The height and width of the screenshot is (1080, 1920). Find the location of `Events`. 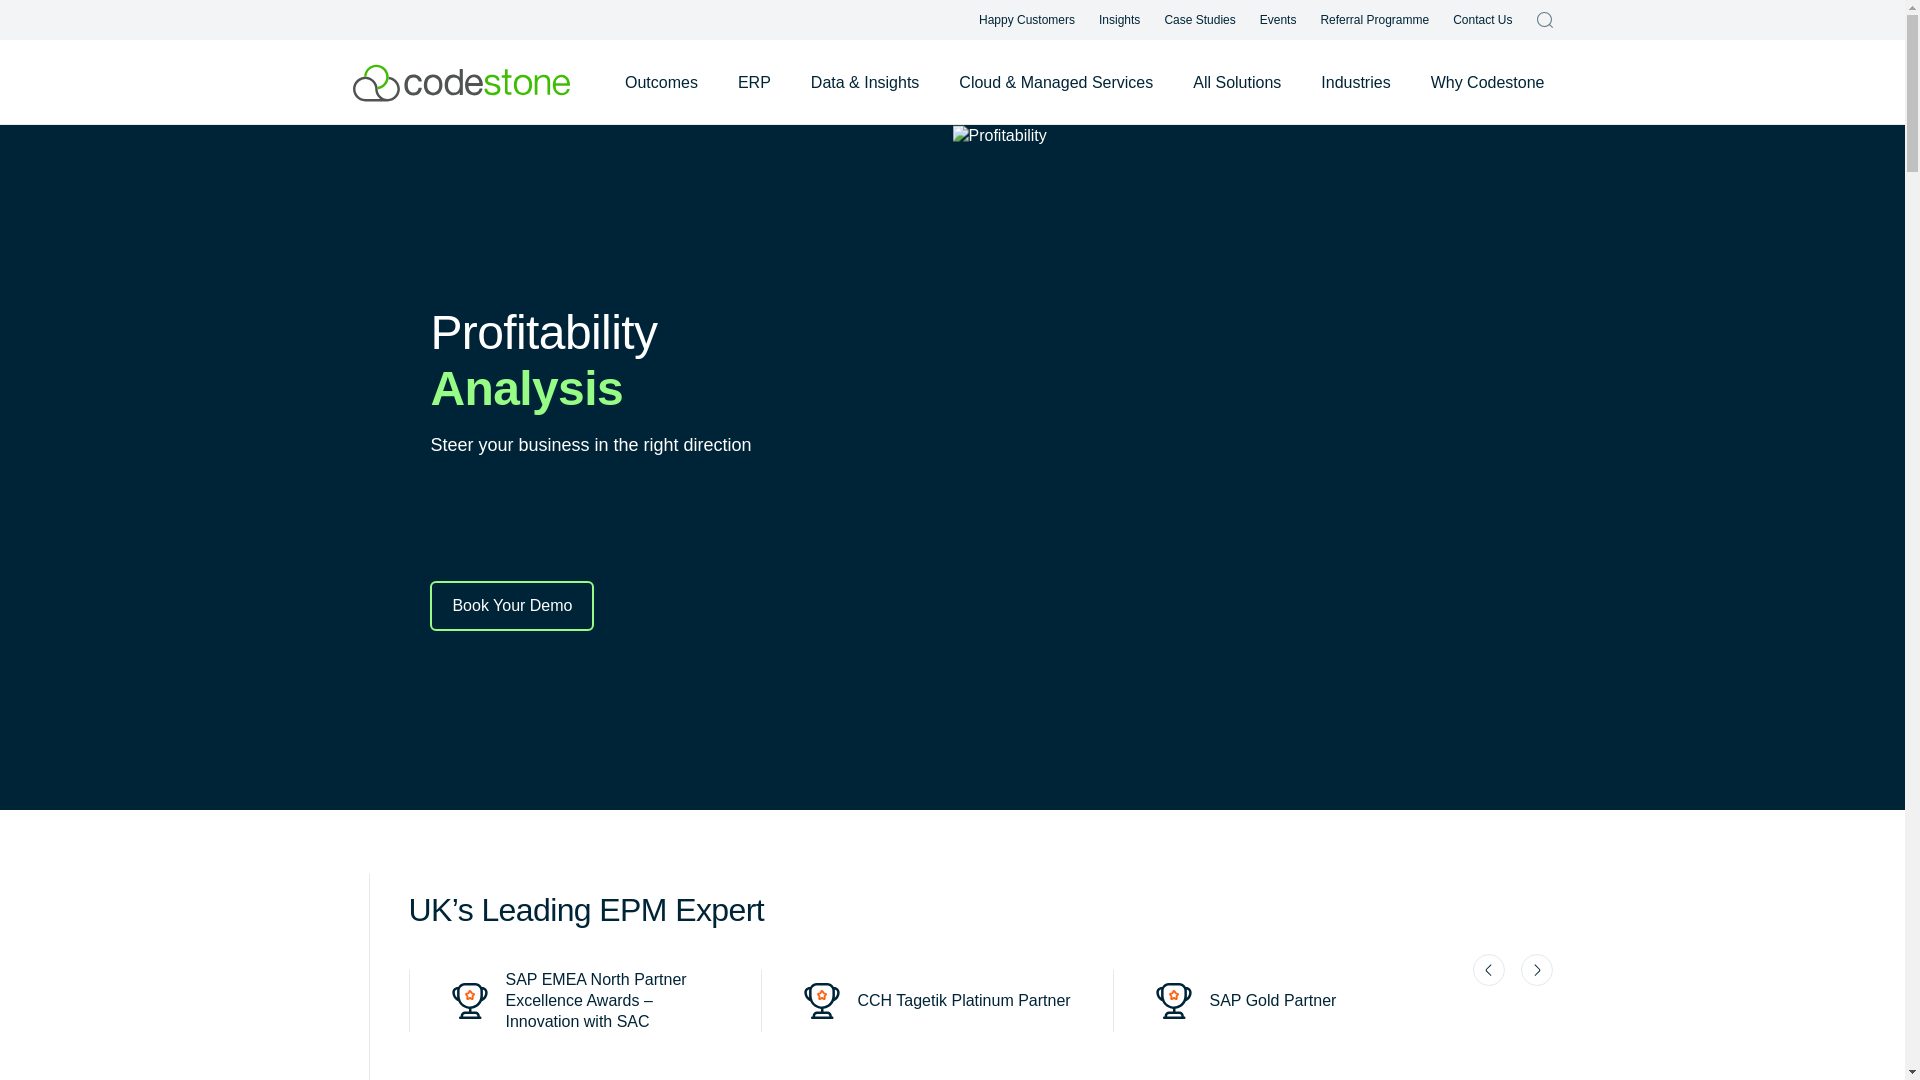

Events is located at coordinates (1278, 20).